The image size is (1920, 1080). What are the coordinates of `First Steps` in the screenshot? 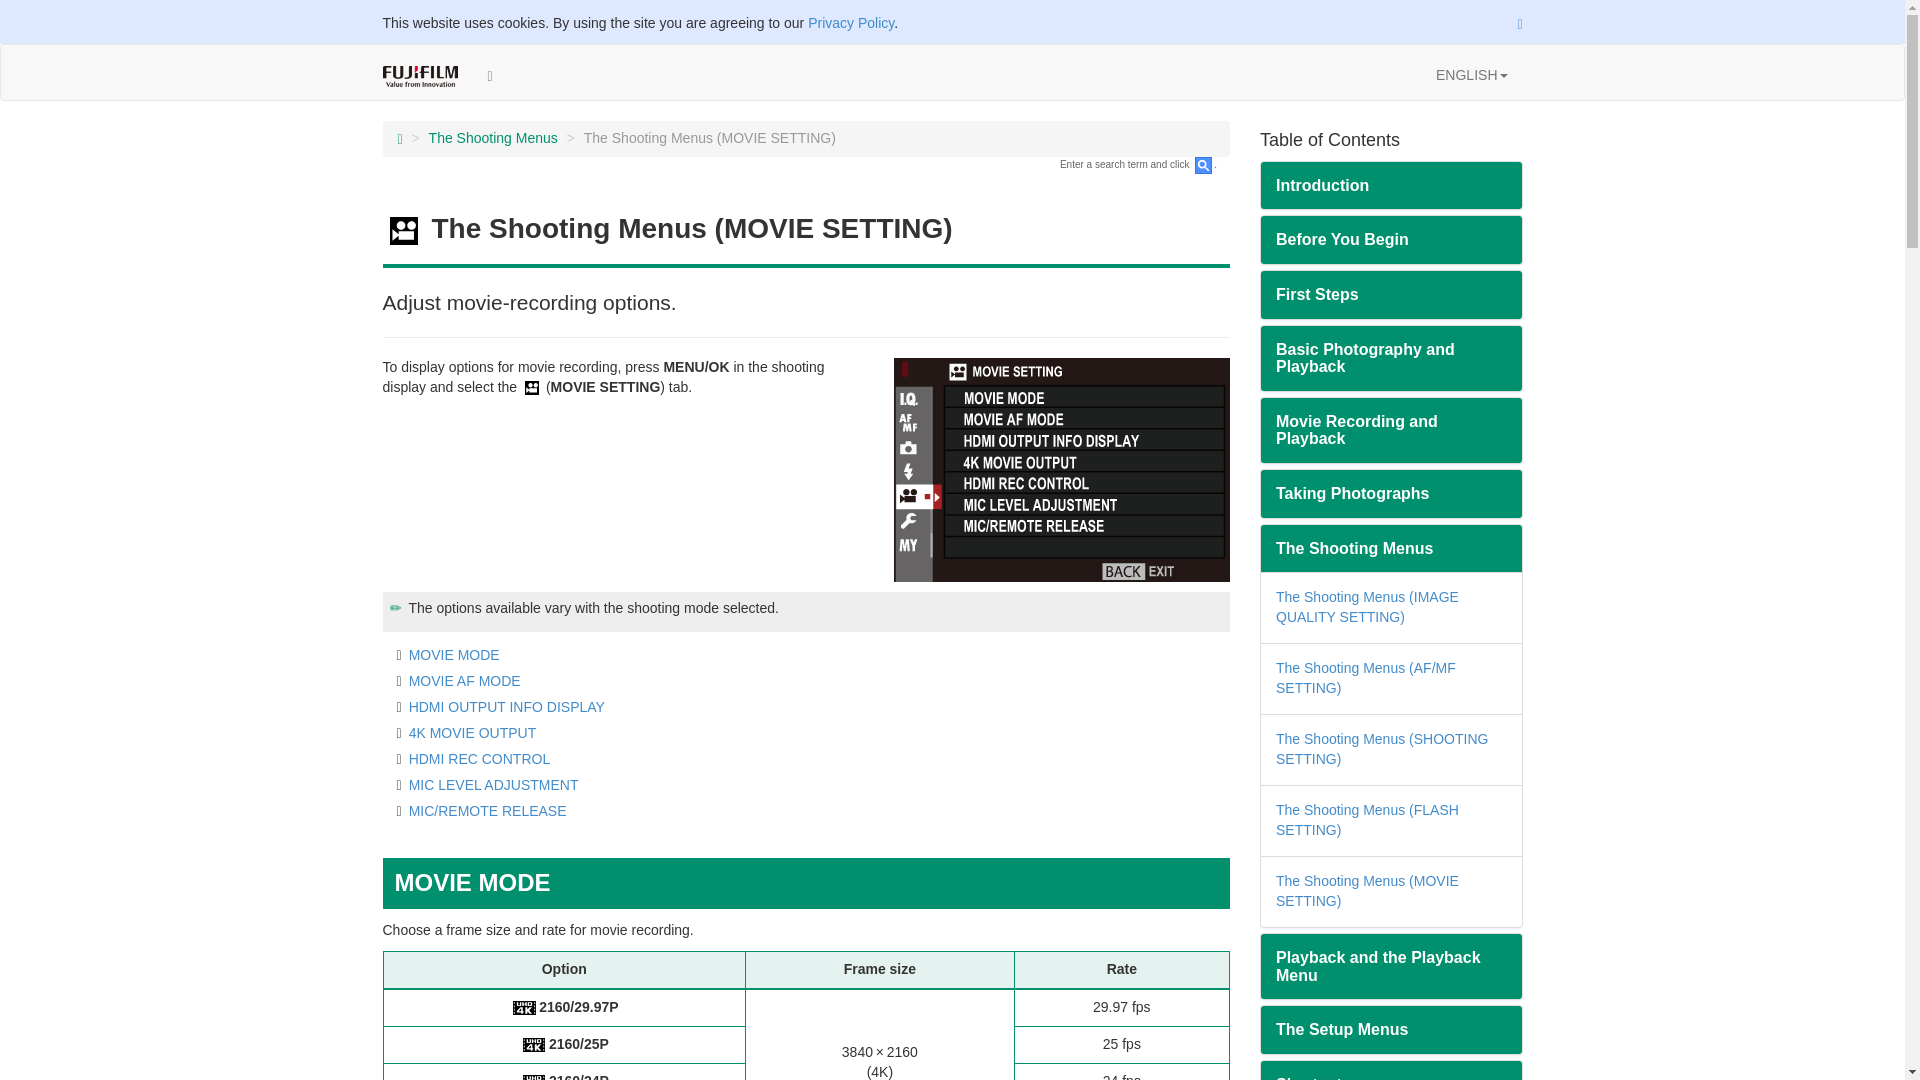 It's located at (1392, 294).